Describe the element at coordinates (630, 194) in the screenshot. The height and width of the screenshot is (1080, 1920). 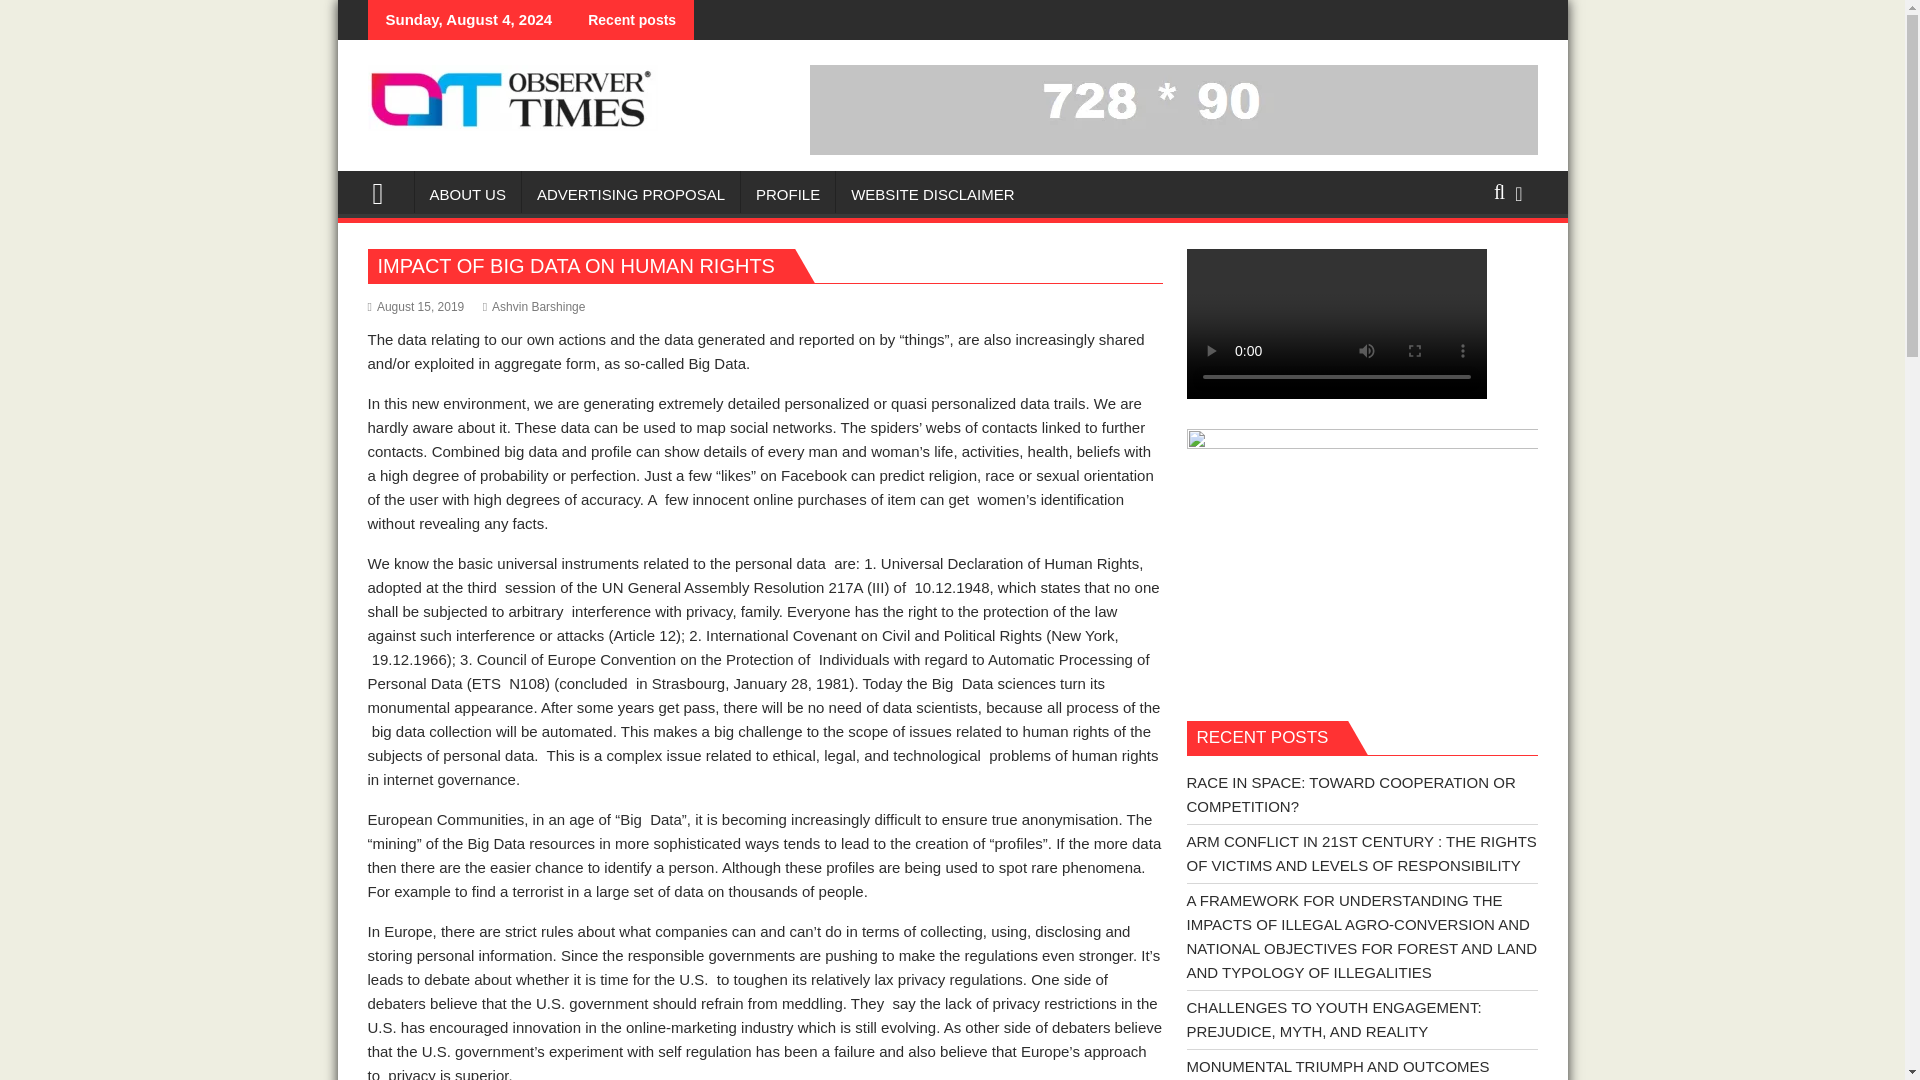
I see `ADVERTISING PROPOSAL` at that location.